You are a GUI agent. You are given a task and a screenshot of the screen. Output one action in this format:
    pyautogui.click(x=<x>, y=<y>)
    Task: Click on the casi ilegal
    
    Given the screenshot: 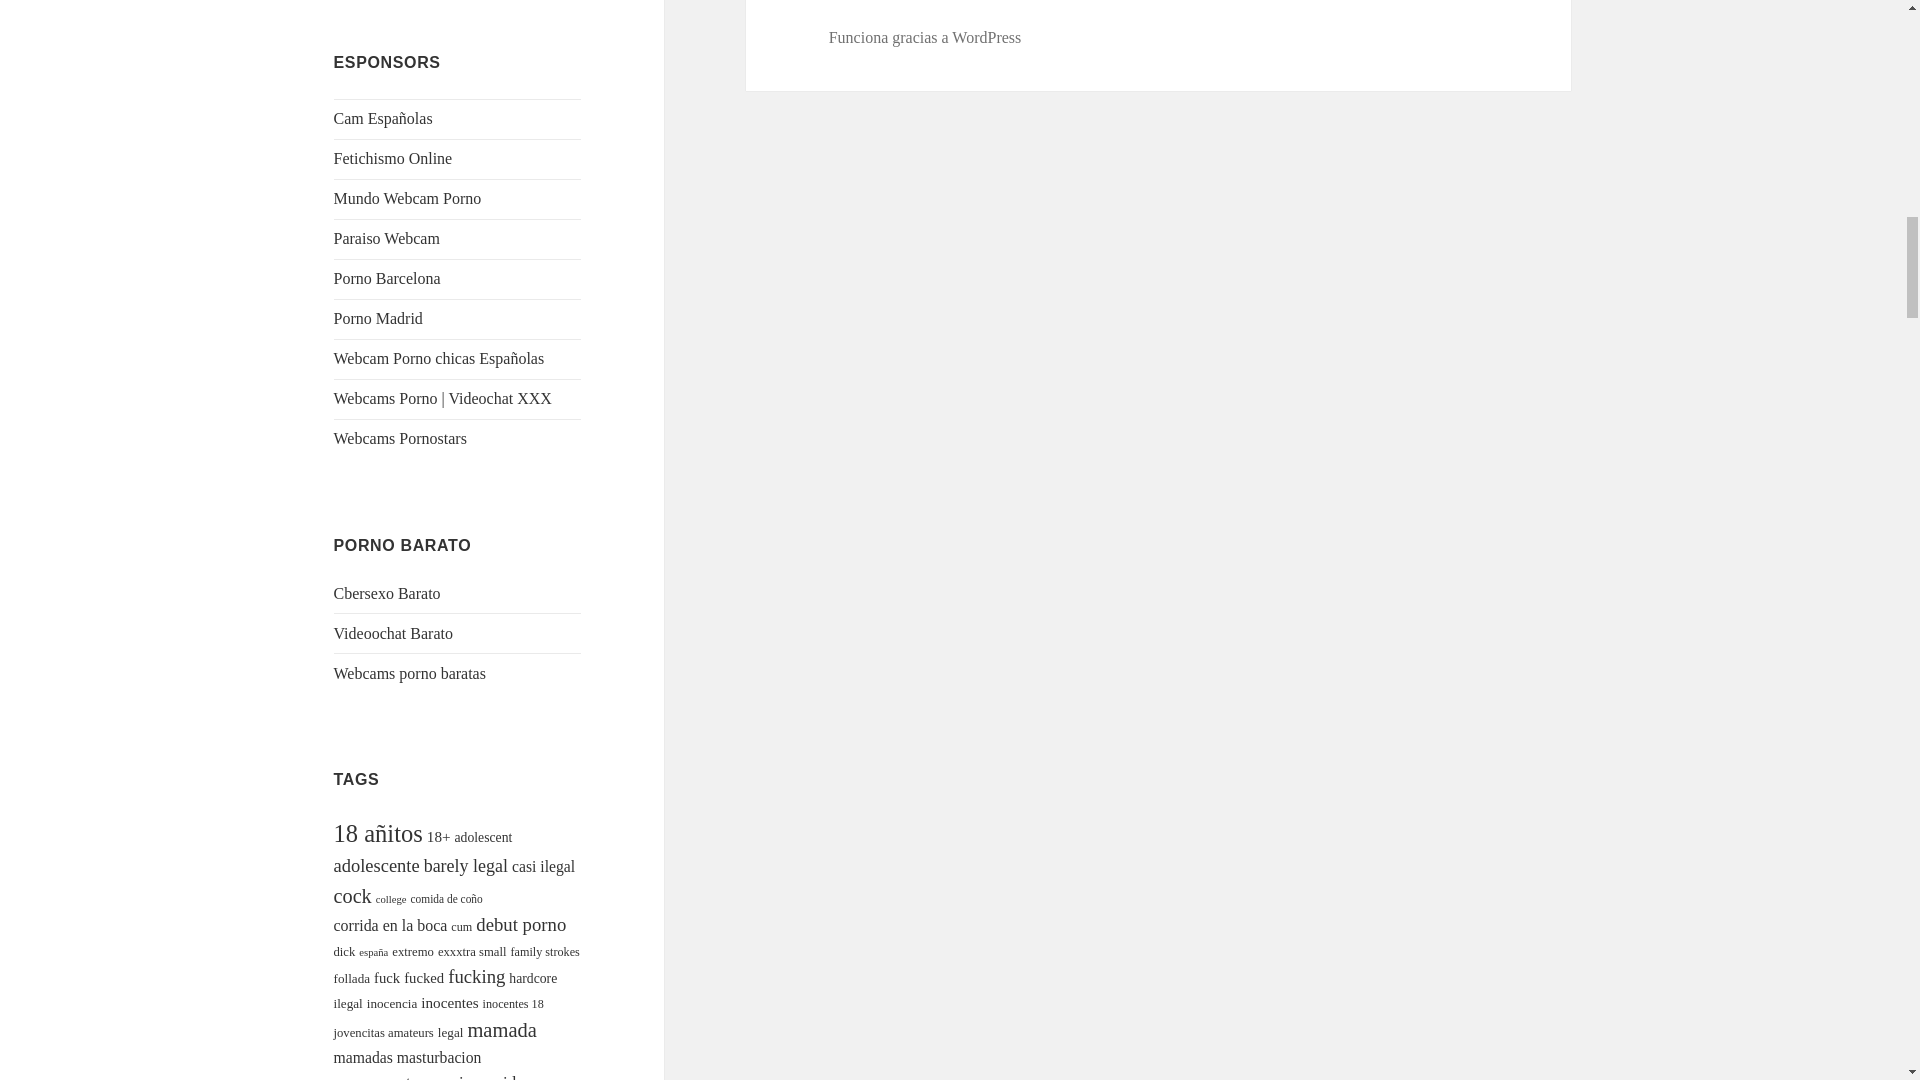 What is the action you would take?
    pyautogui.click(x=543, y=866)
    